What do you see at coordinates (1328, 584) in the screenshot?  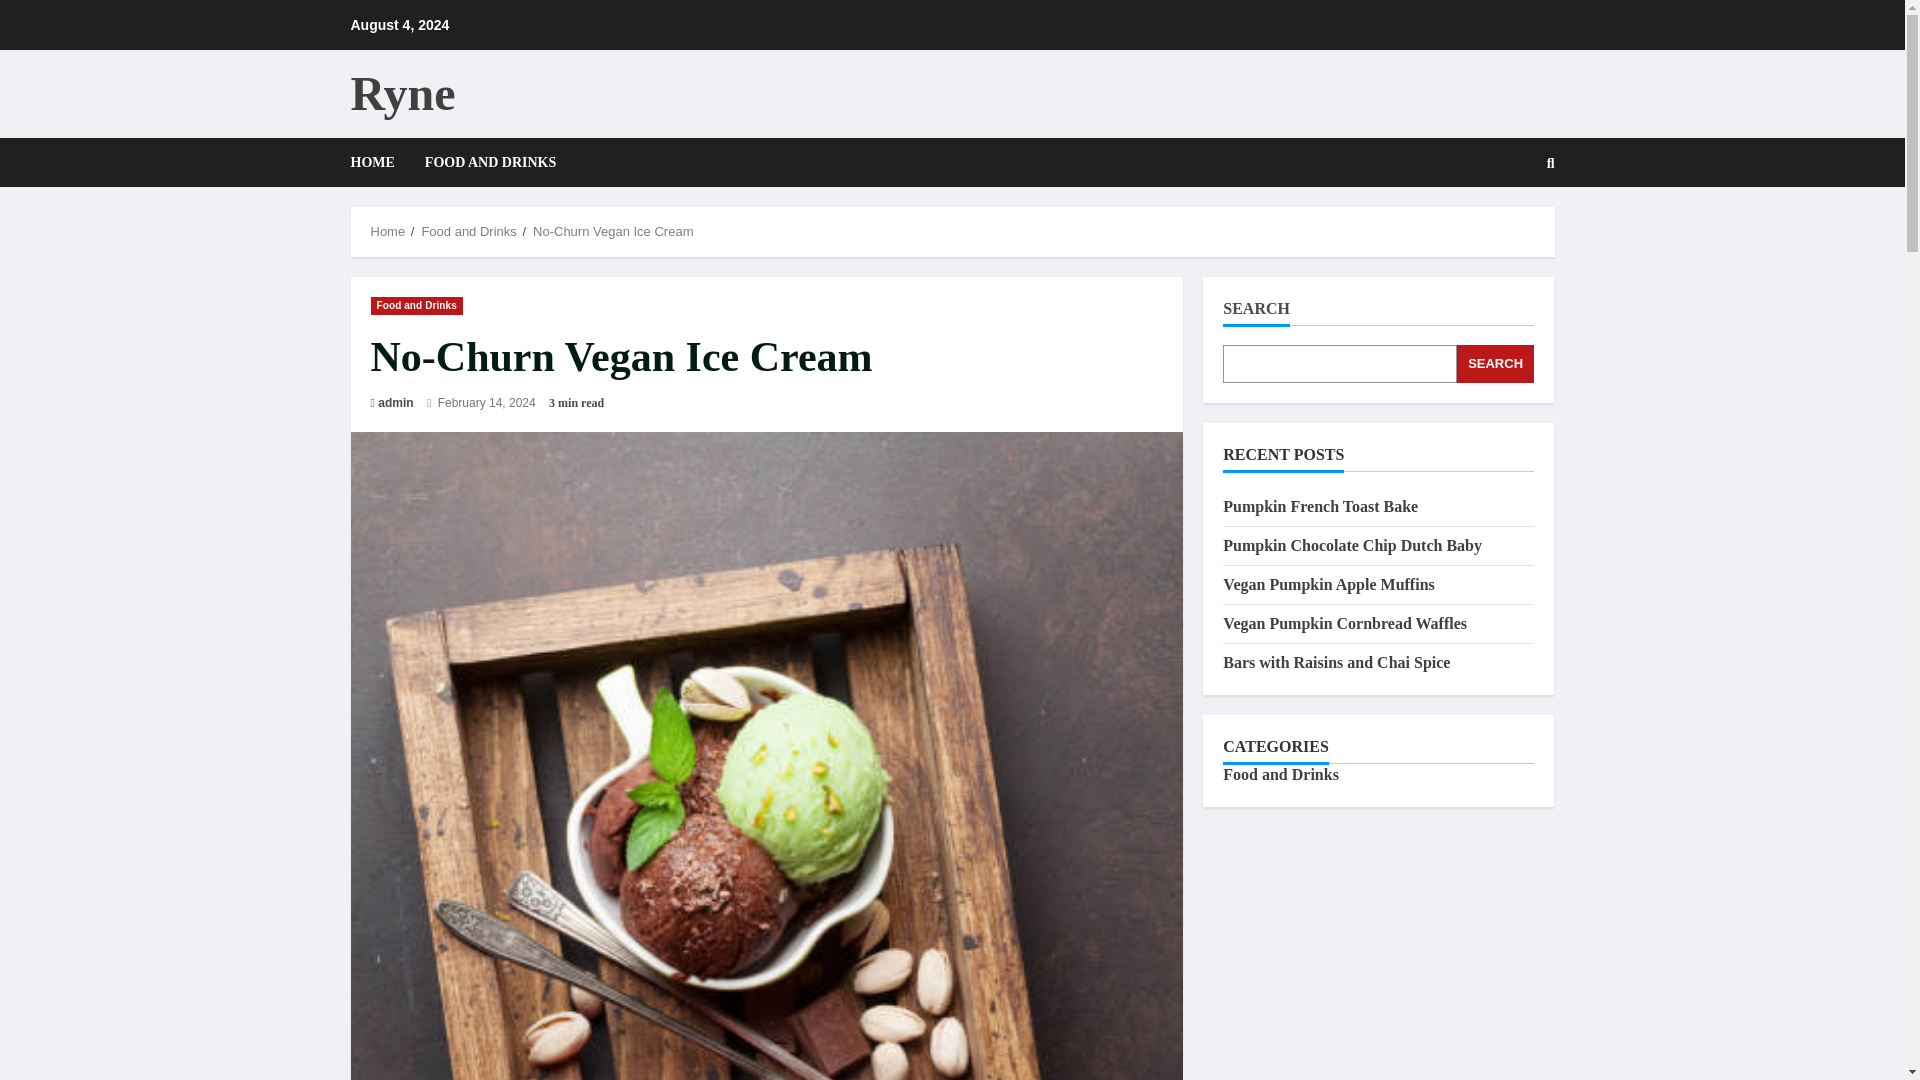 I see `Vegan Pumpkin Apple Muffins` at bounding box center [1328, 584].